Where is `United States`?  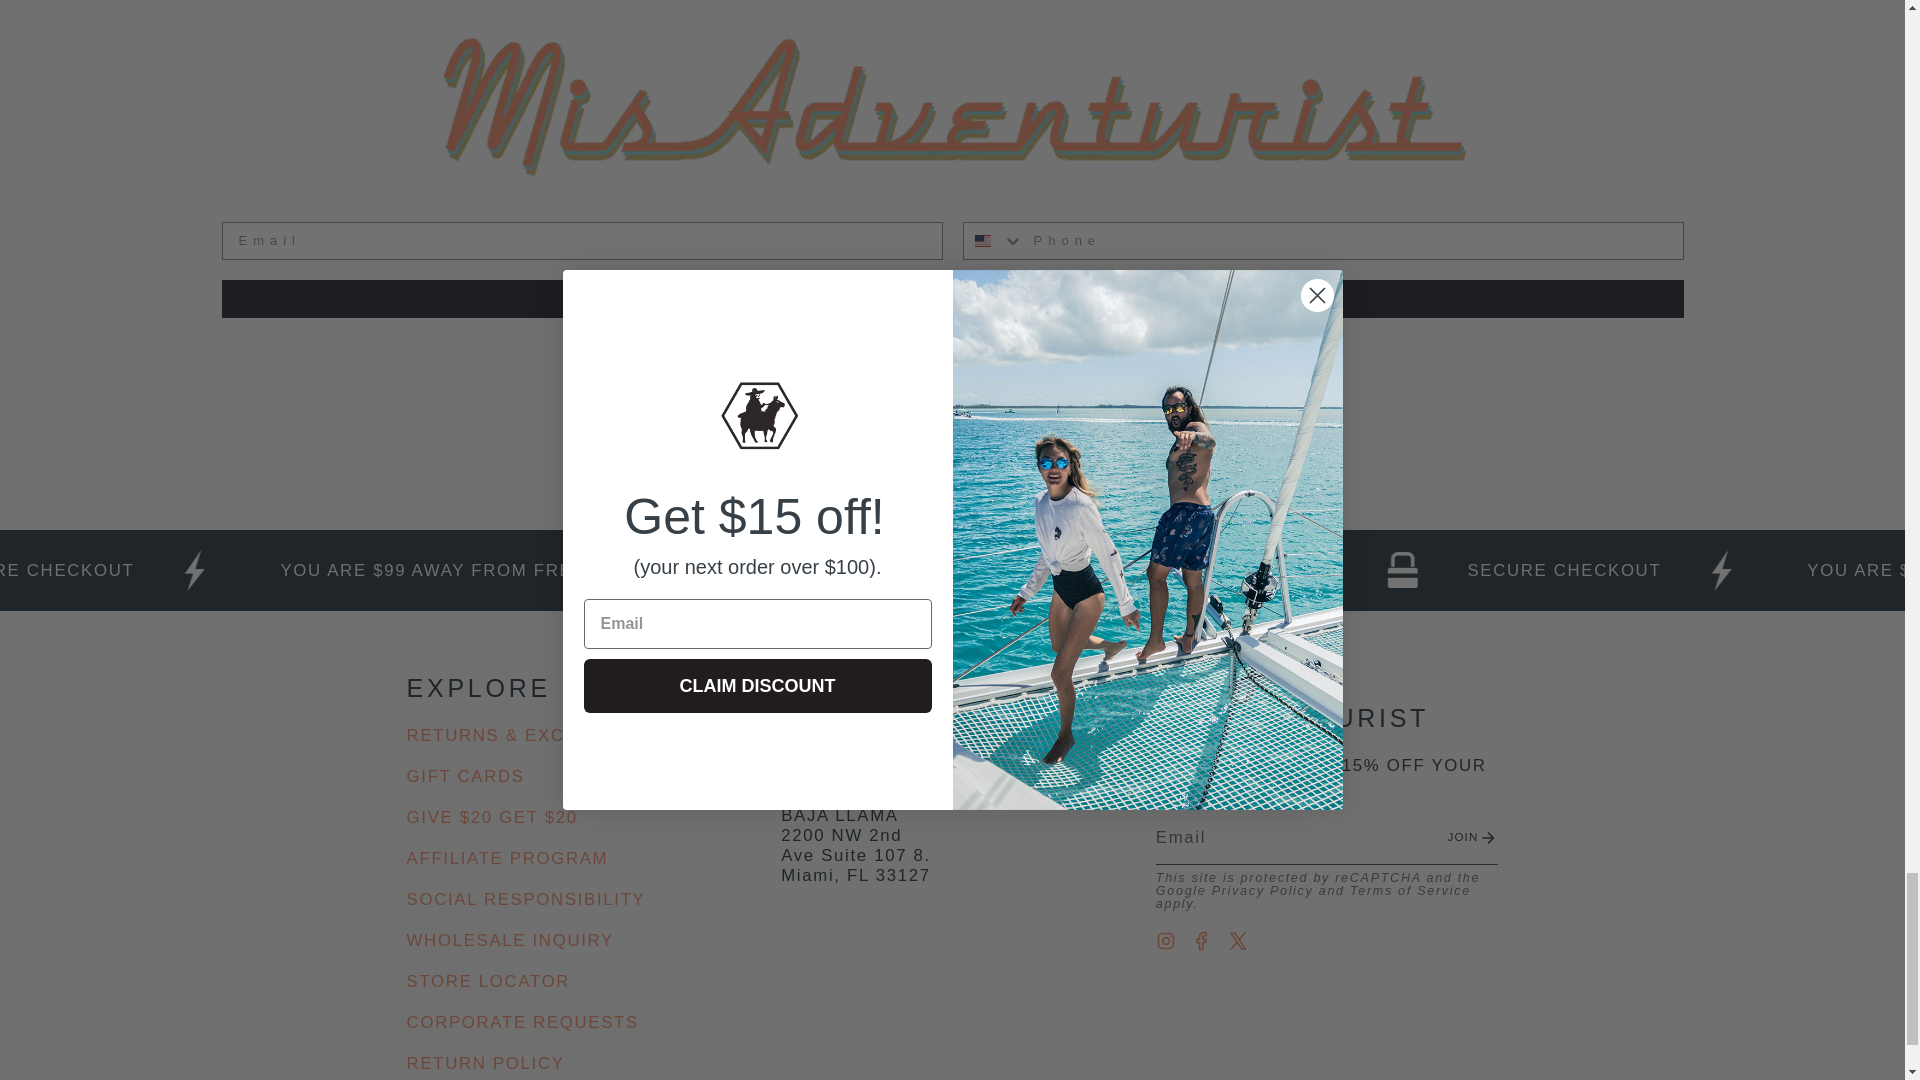
United States is located at coordinates (982, 241).